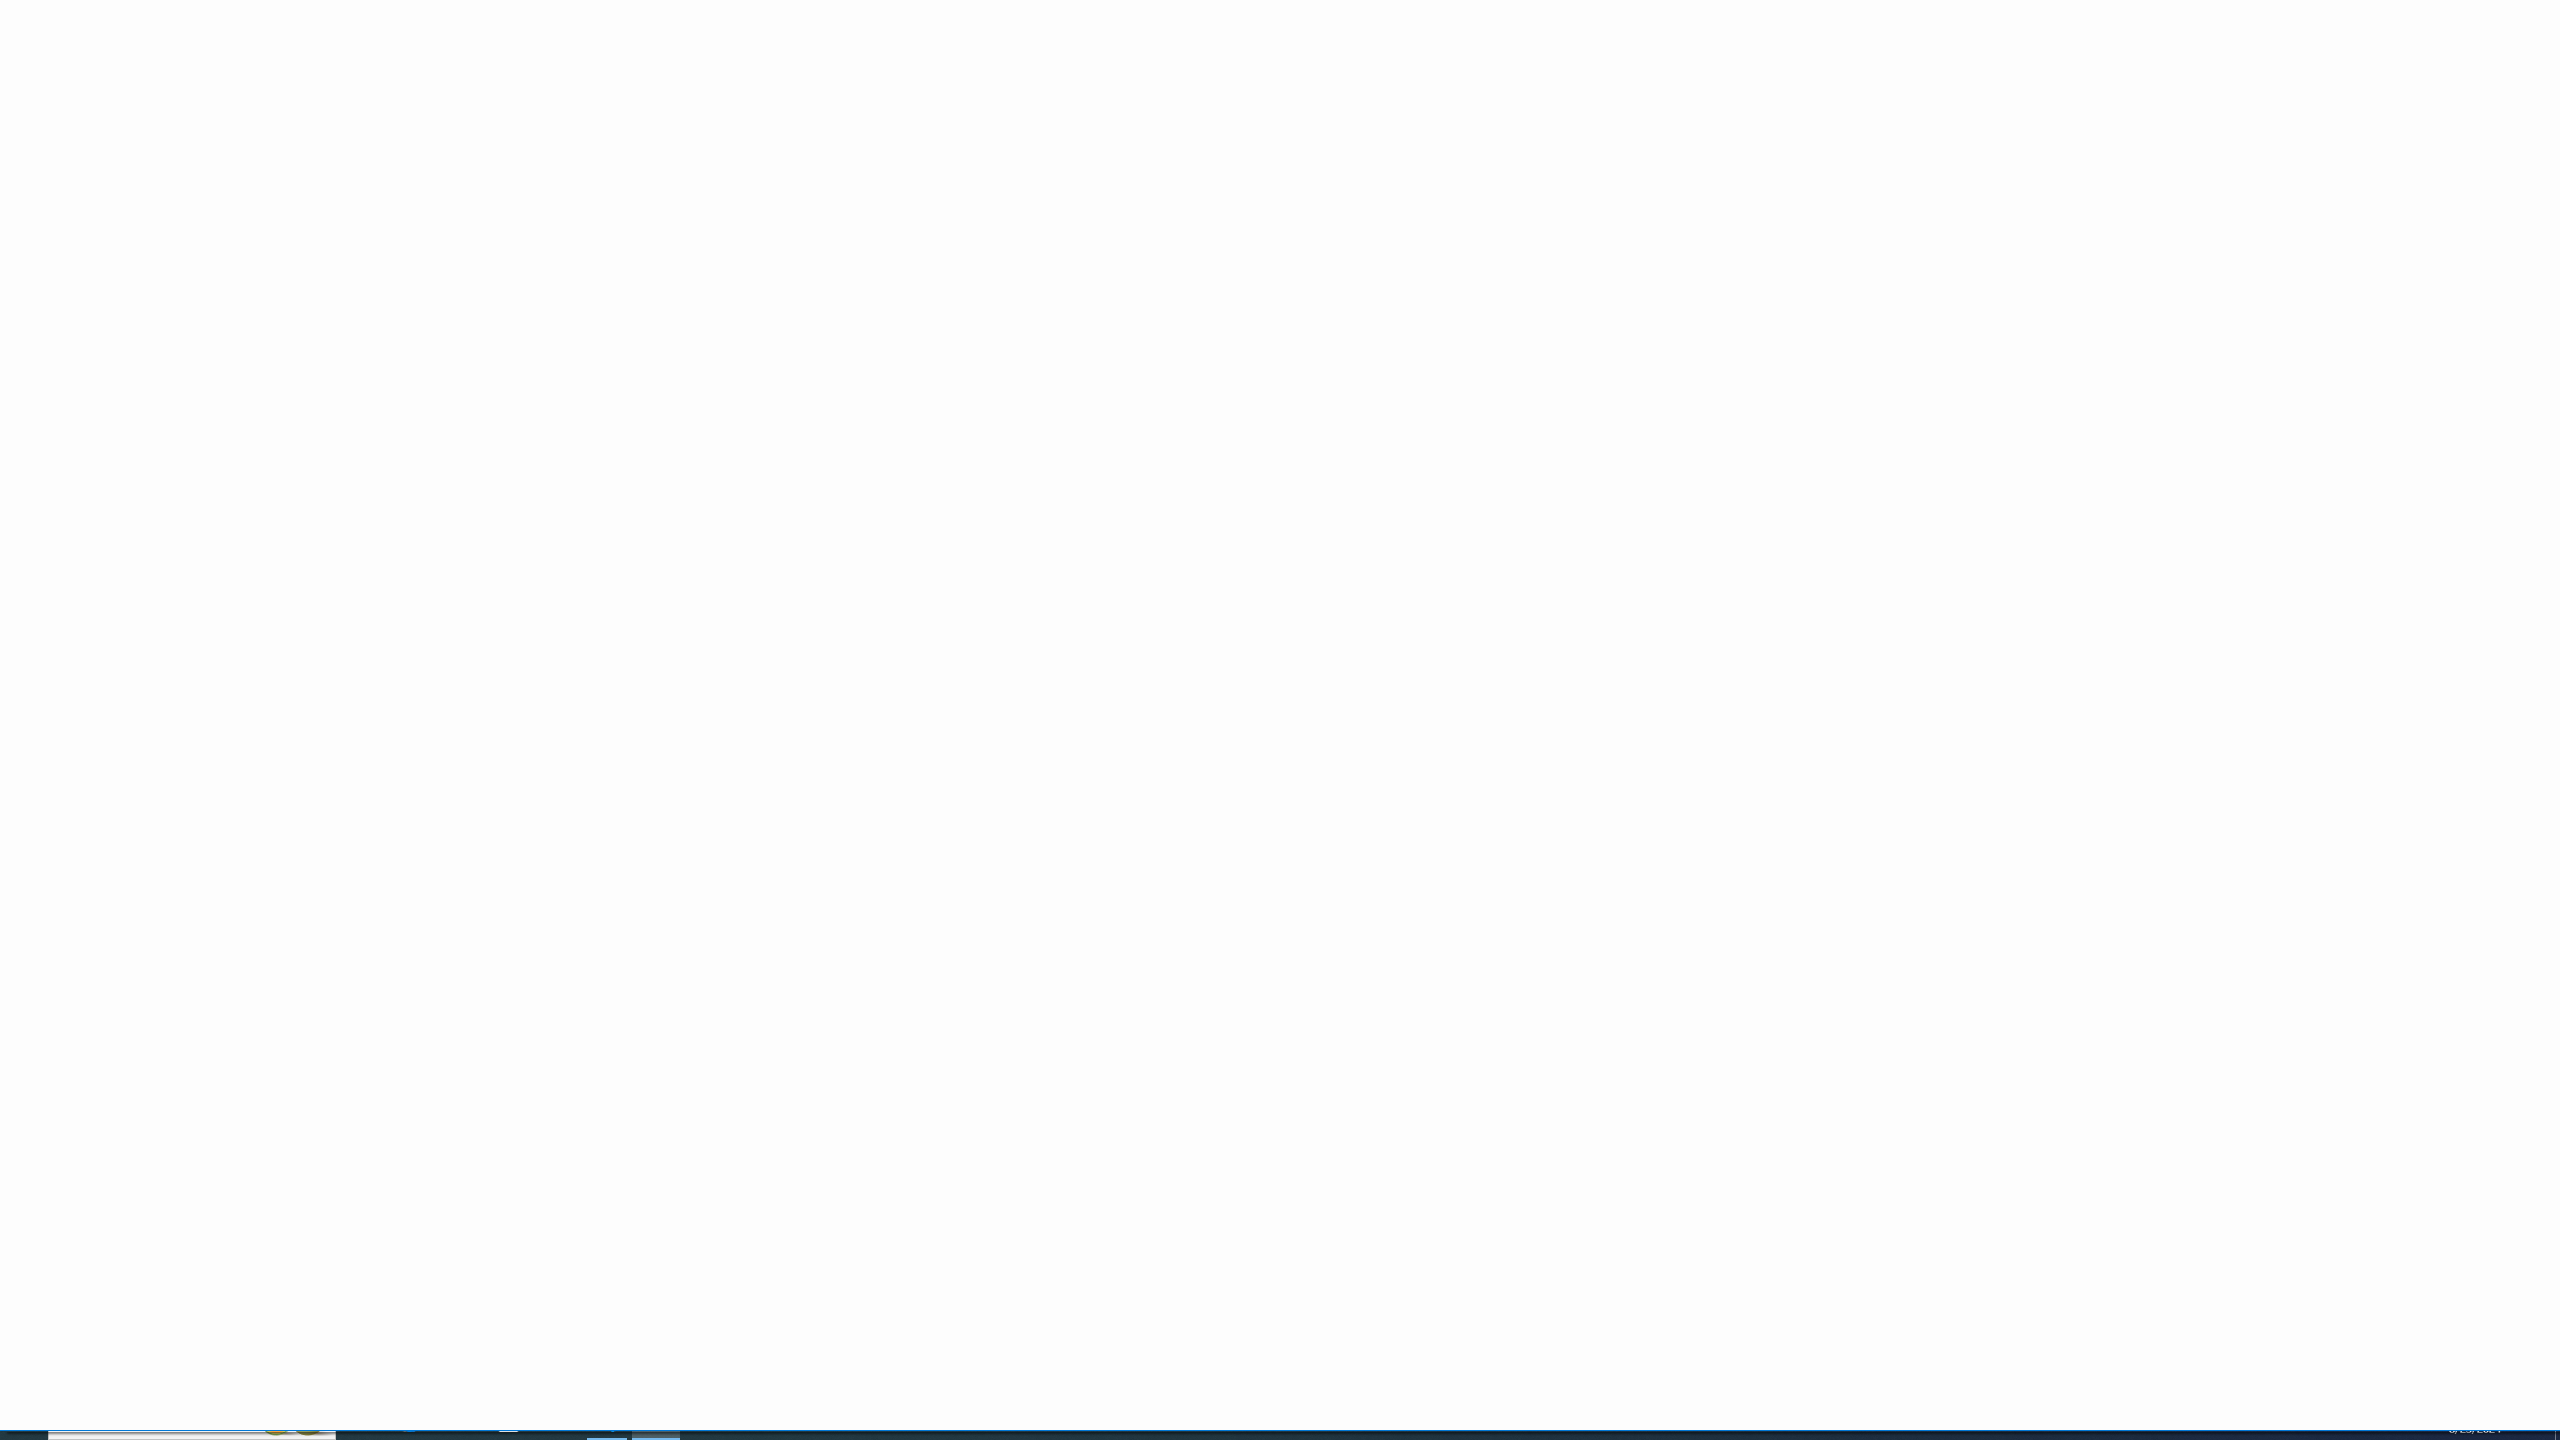 The image size is (2560, 1440). What do you see at coordinates (462, 120) in the screenshot?
I see `Align Left` at bounding box center [462, 120].